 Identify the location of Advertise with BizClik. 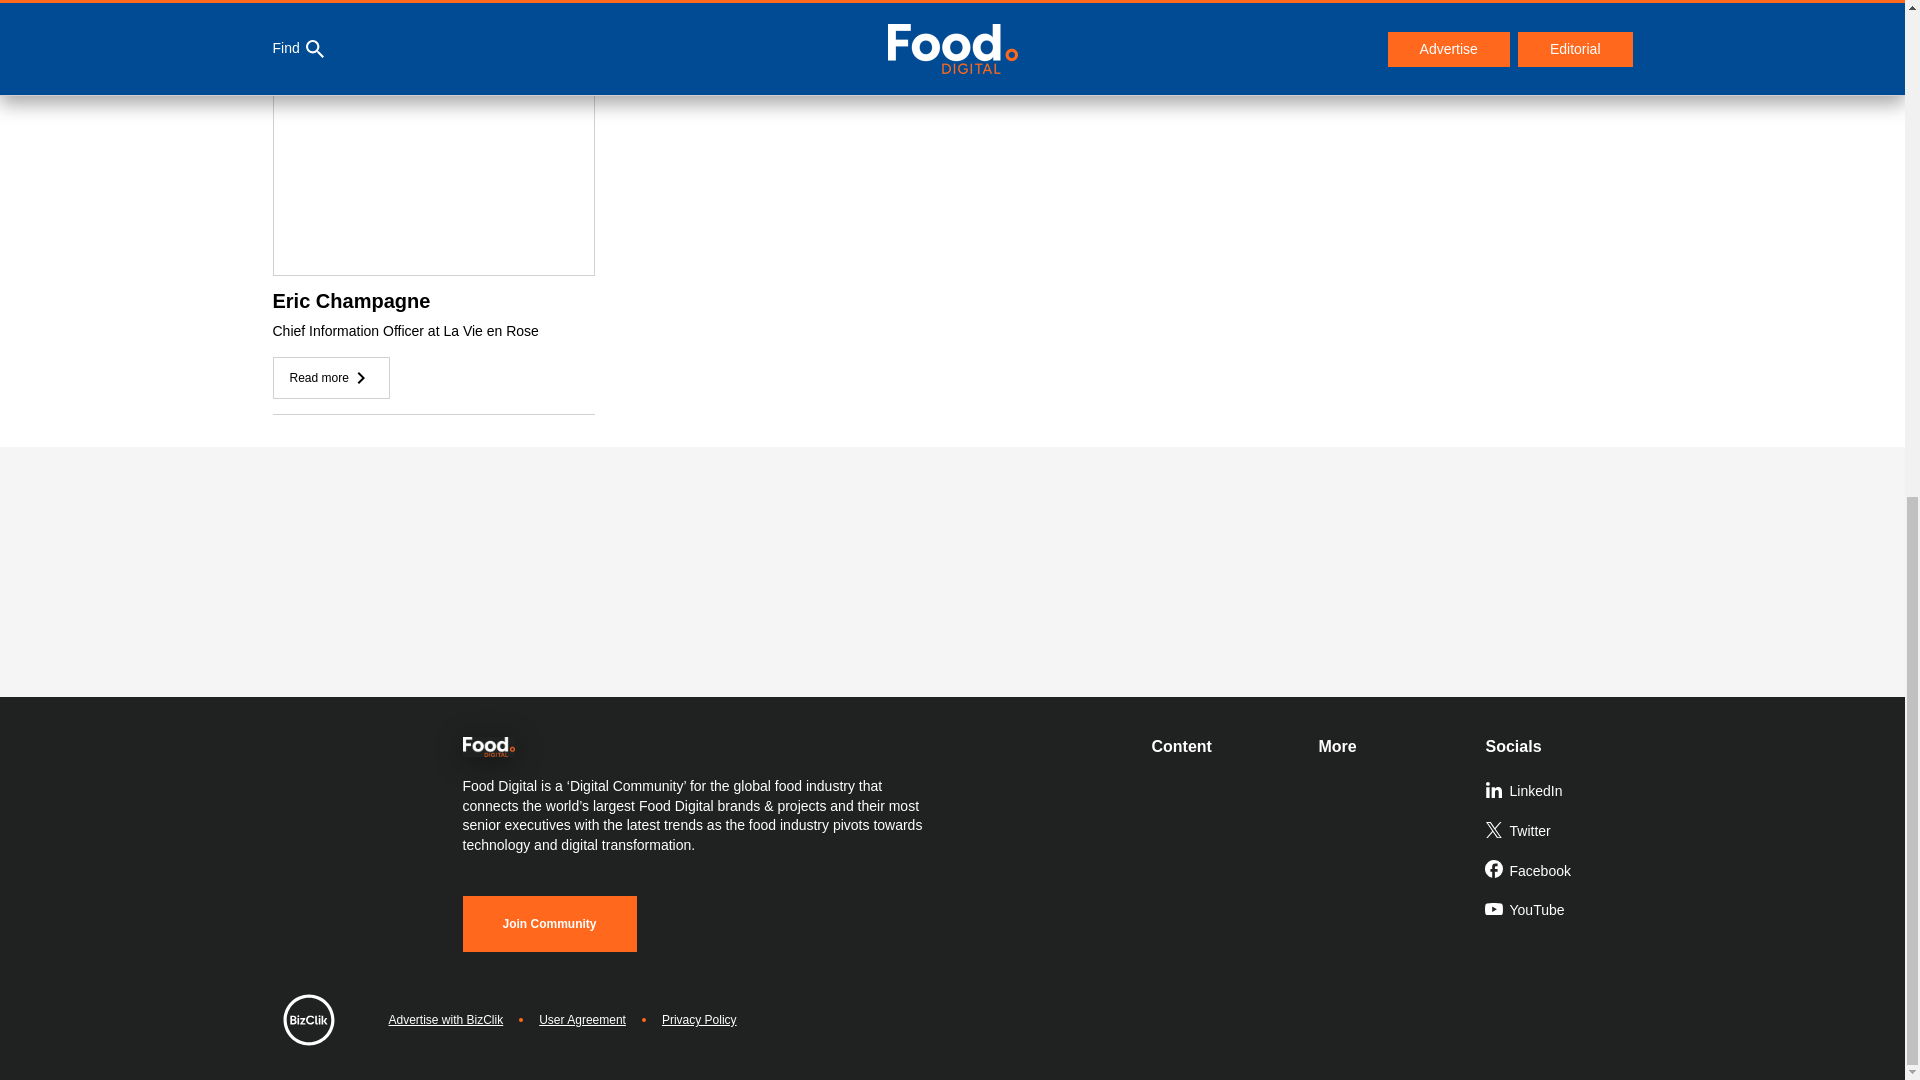
(445, 1020).